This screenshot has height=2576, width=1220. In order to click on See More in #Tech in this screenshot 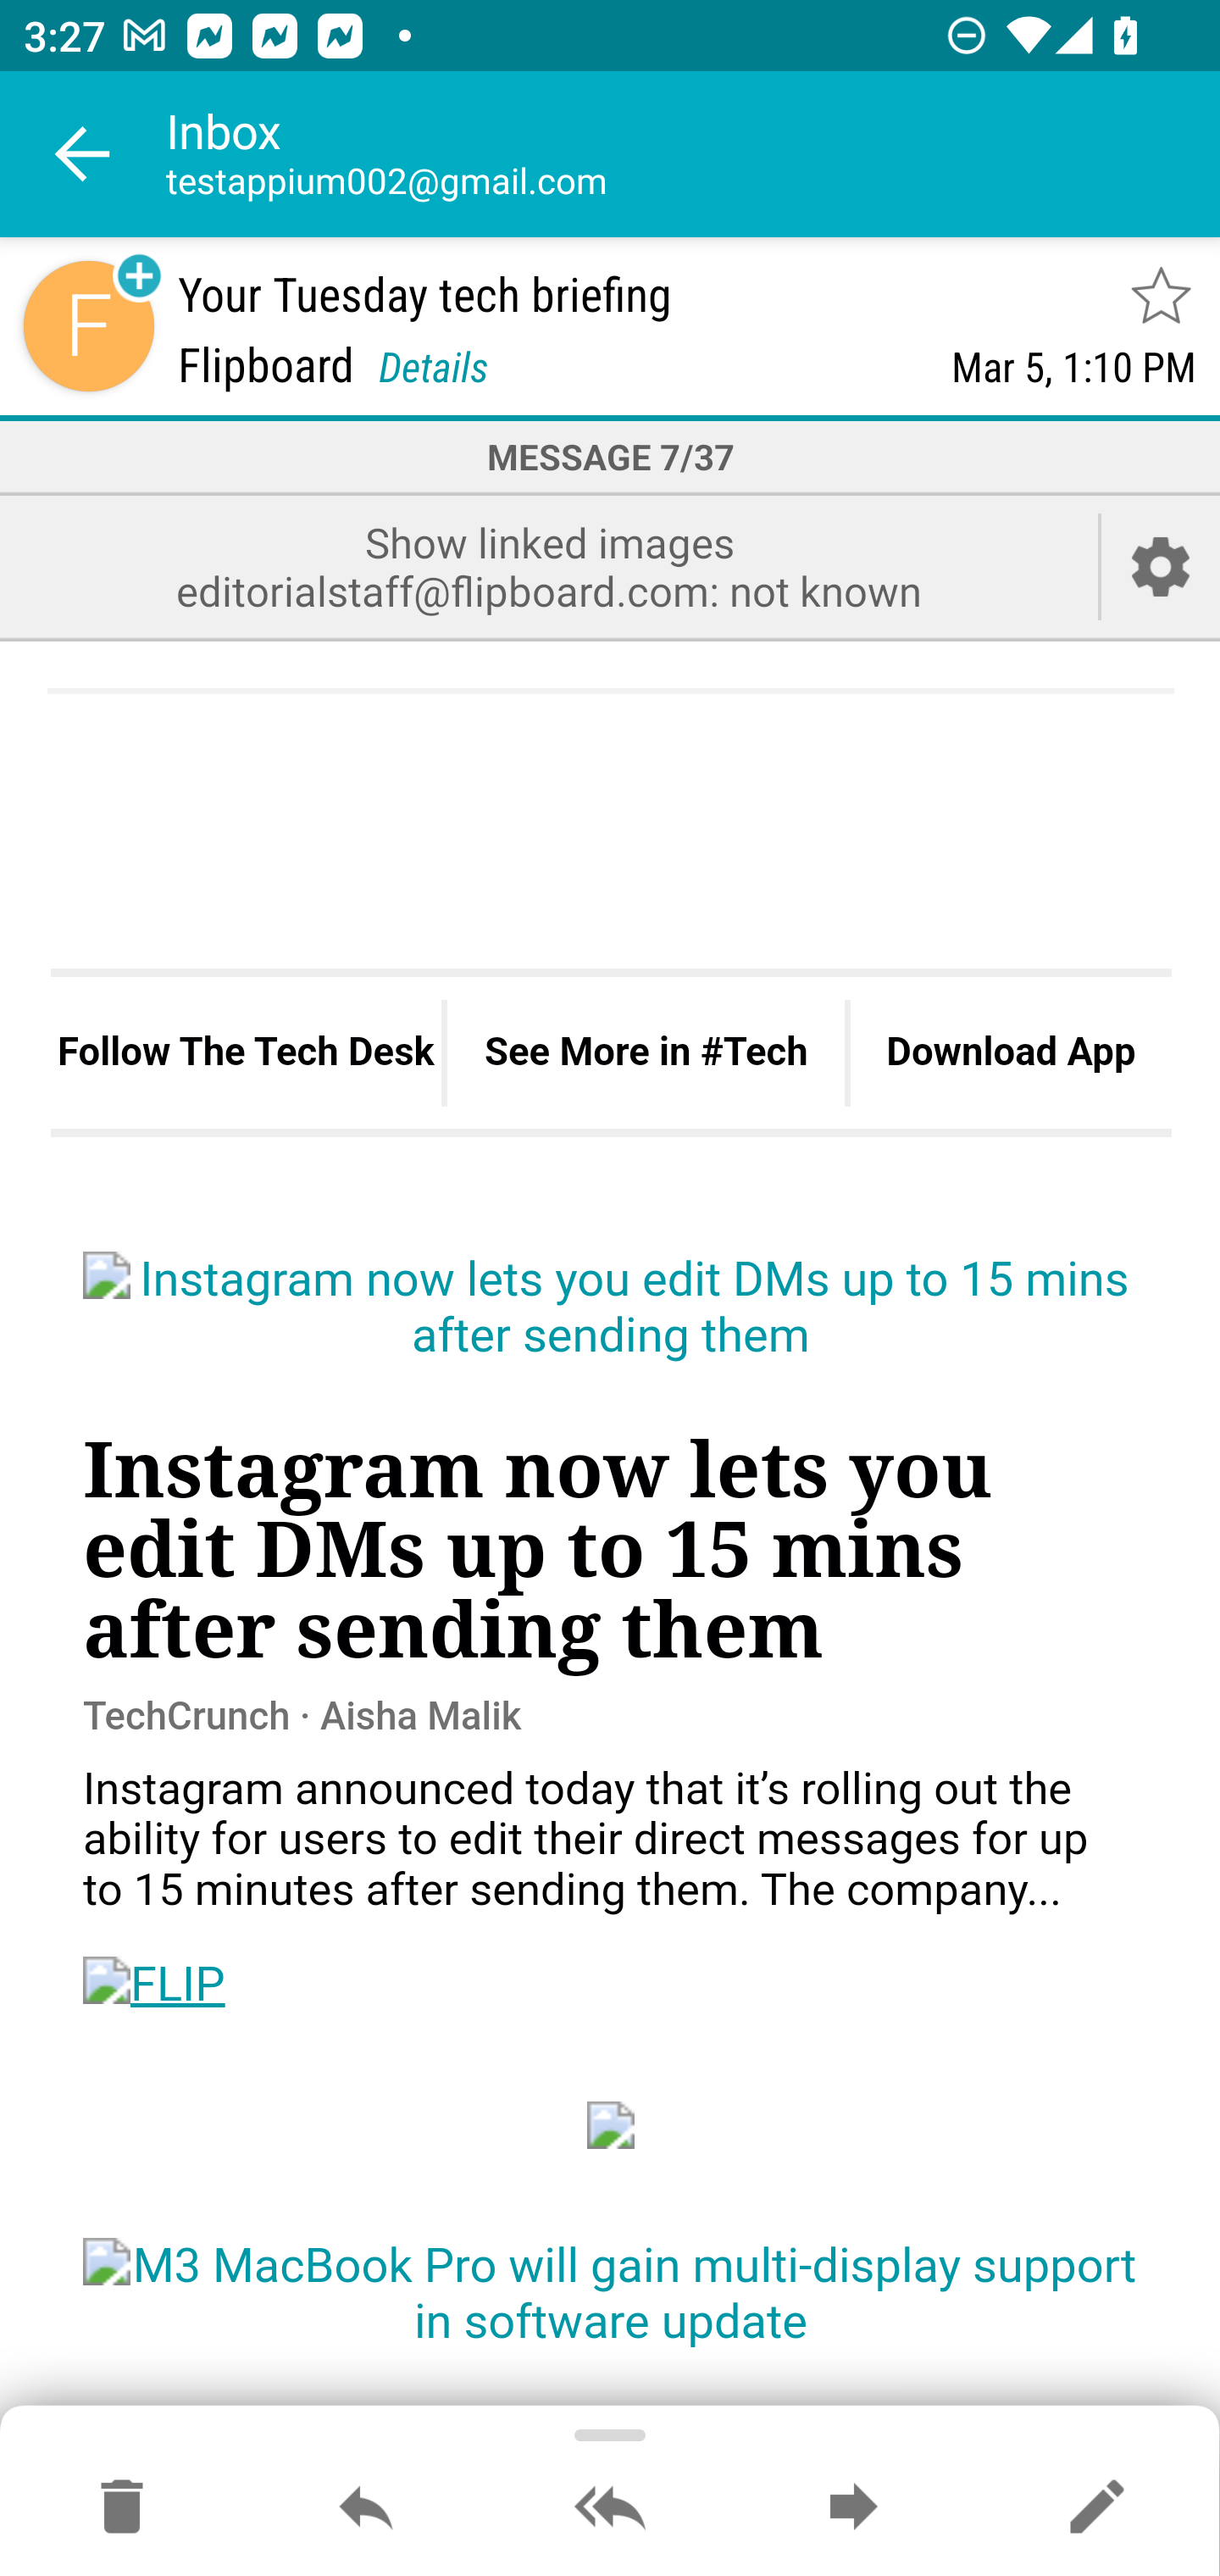, I will do `click(646, 1052)`.